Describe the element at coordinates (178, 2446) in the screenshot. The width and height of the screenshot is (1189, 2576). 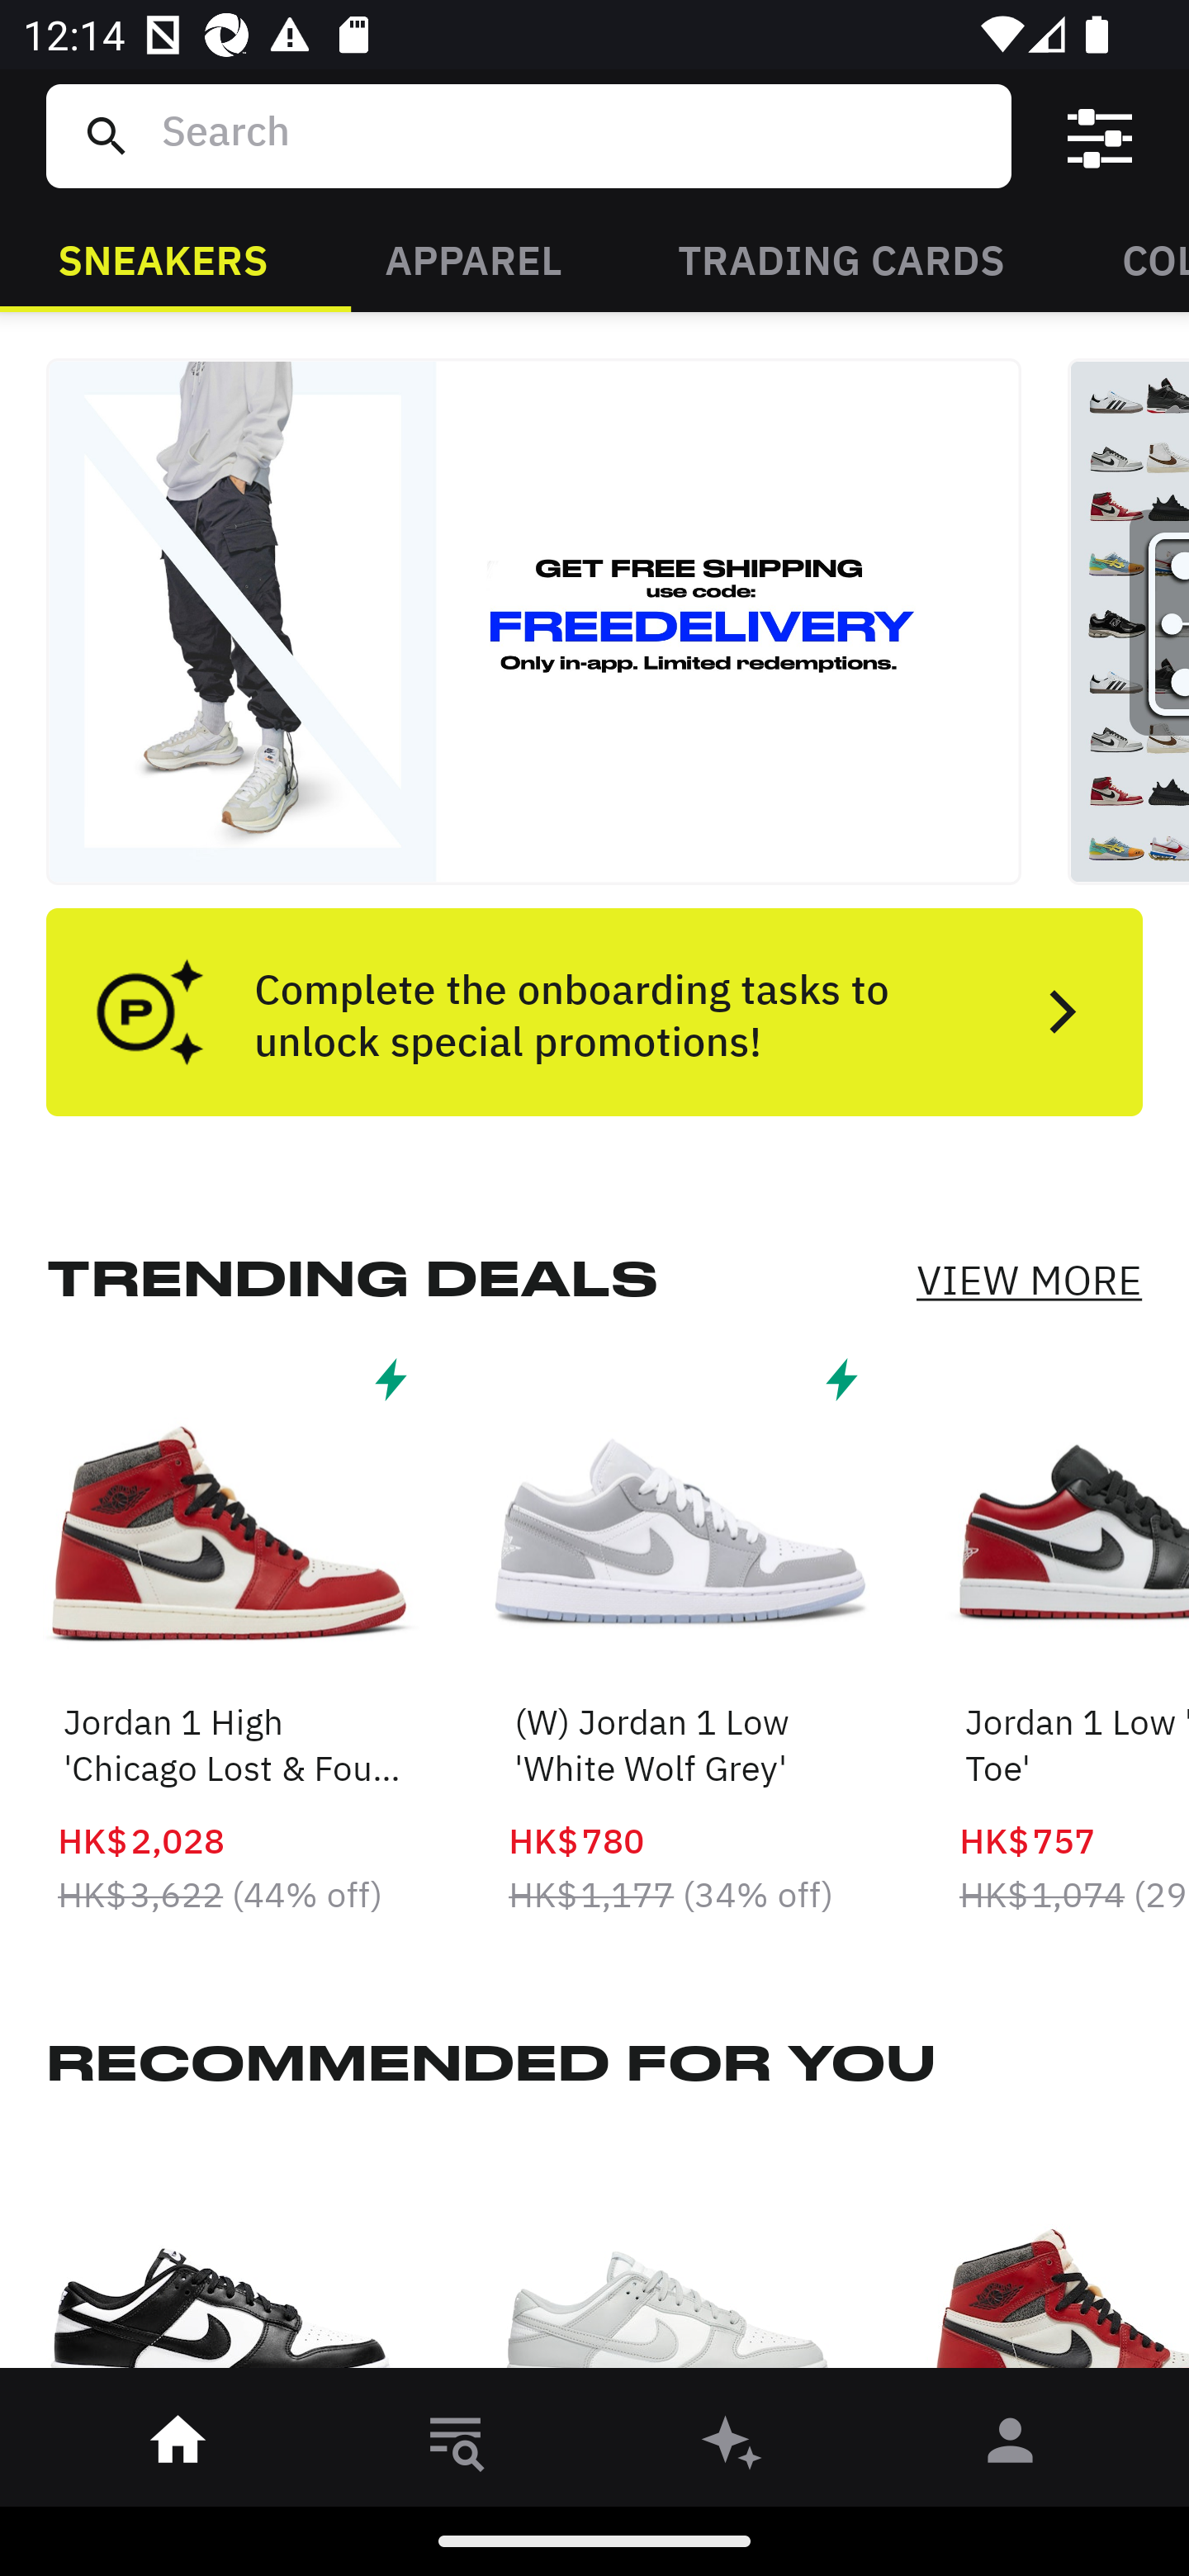
I see `󰋜` at that location.